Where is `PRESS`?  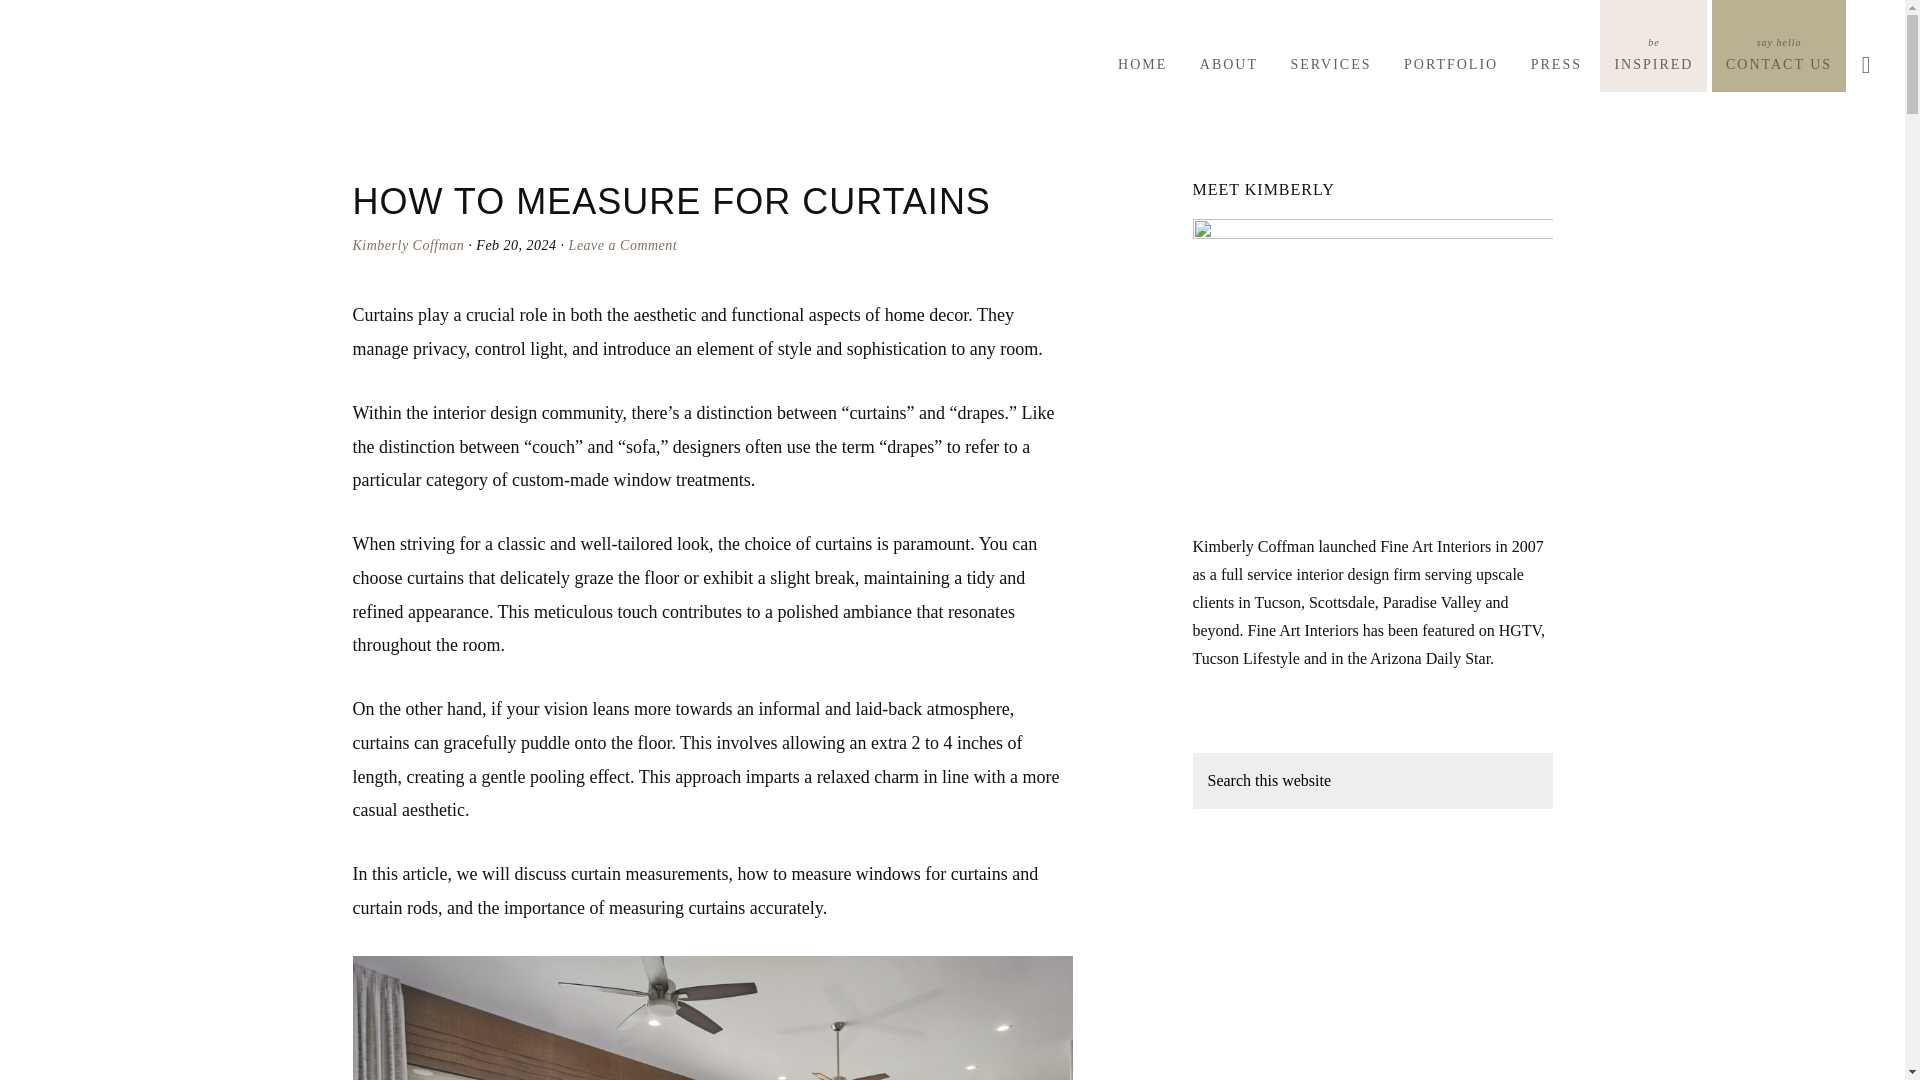 PRESS is located at coordinates (1556, 56).